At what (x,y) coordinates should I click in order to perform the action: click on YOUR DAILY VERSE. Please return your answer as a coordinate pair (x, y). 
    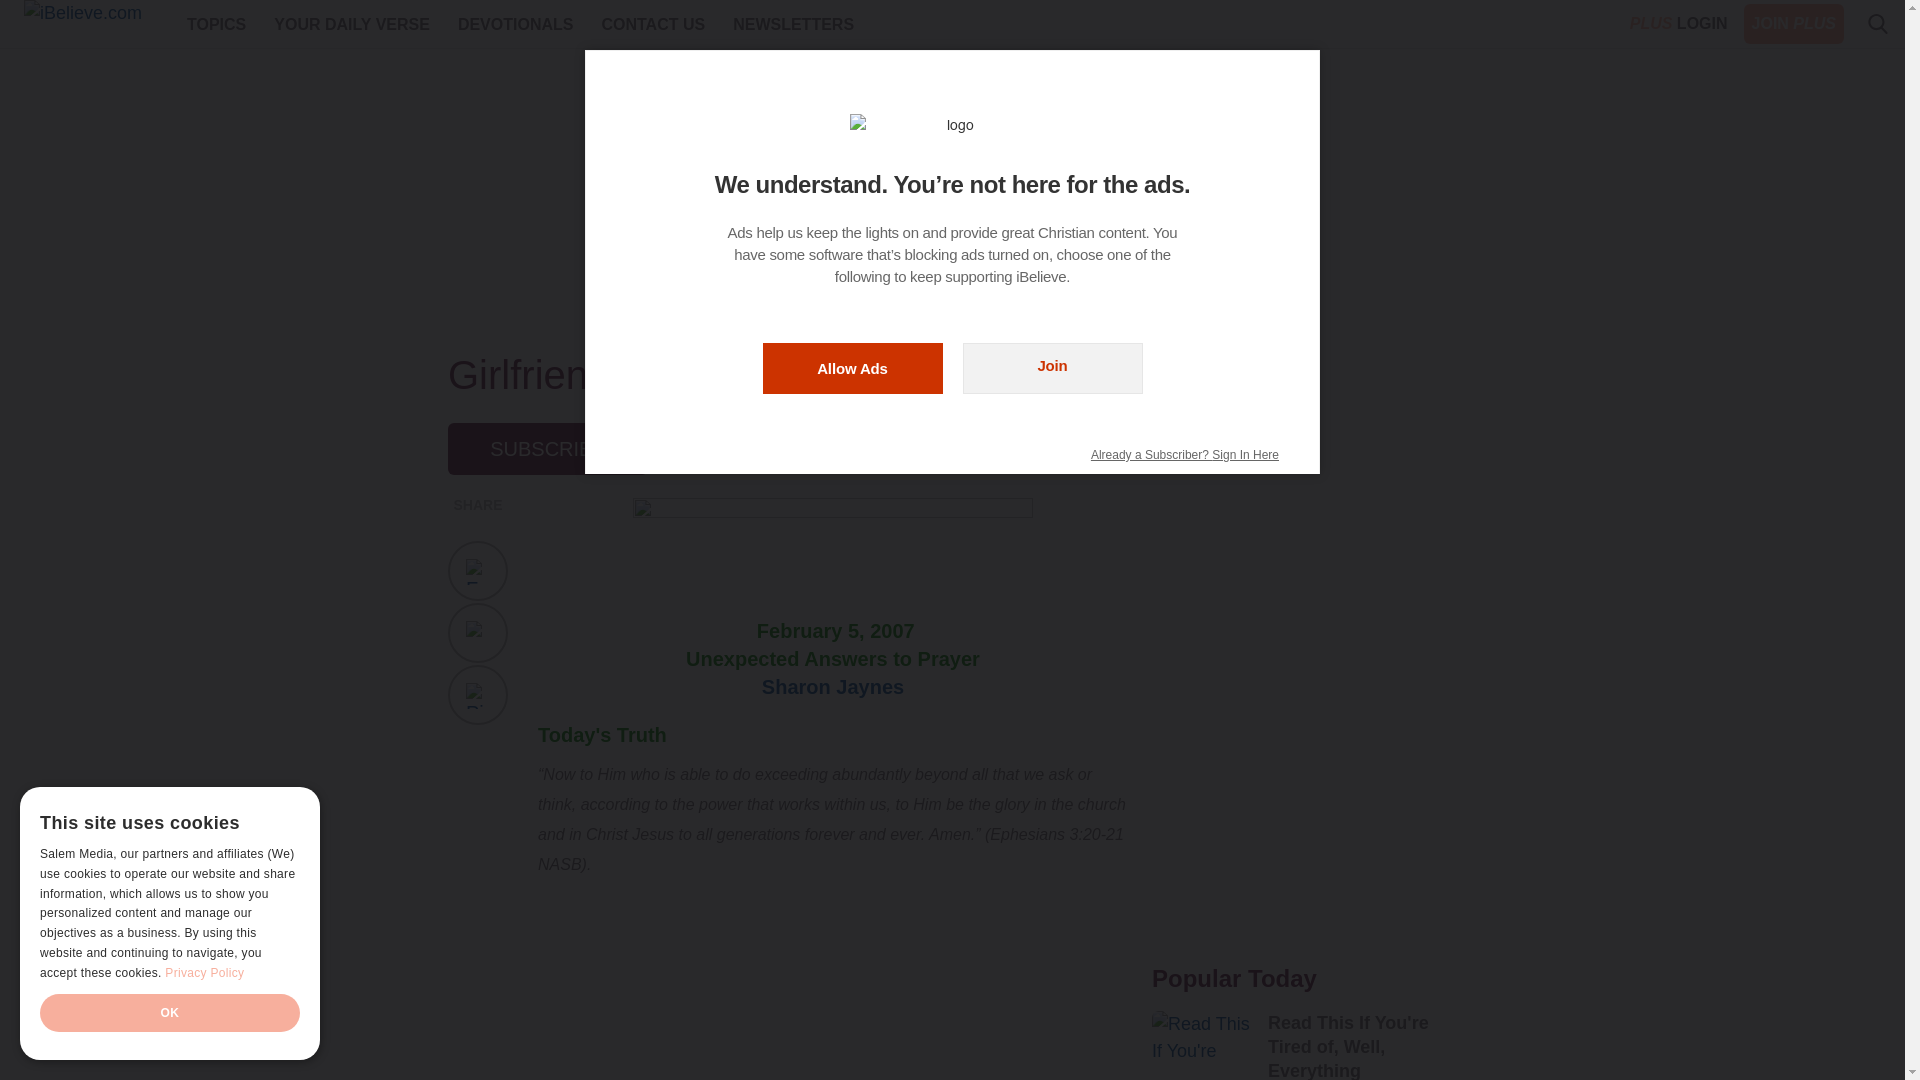
    Looking at the image, I should click on (352, 24).